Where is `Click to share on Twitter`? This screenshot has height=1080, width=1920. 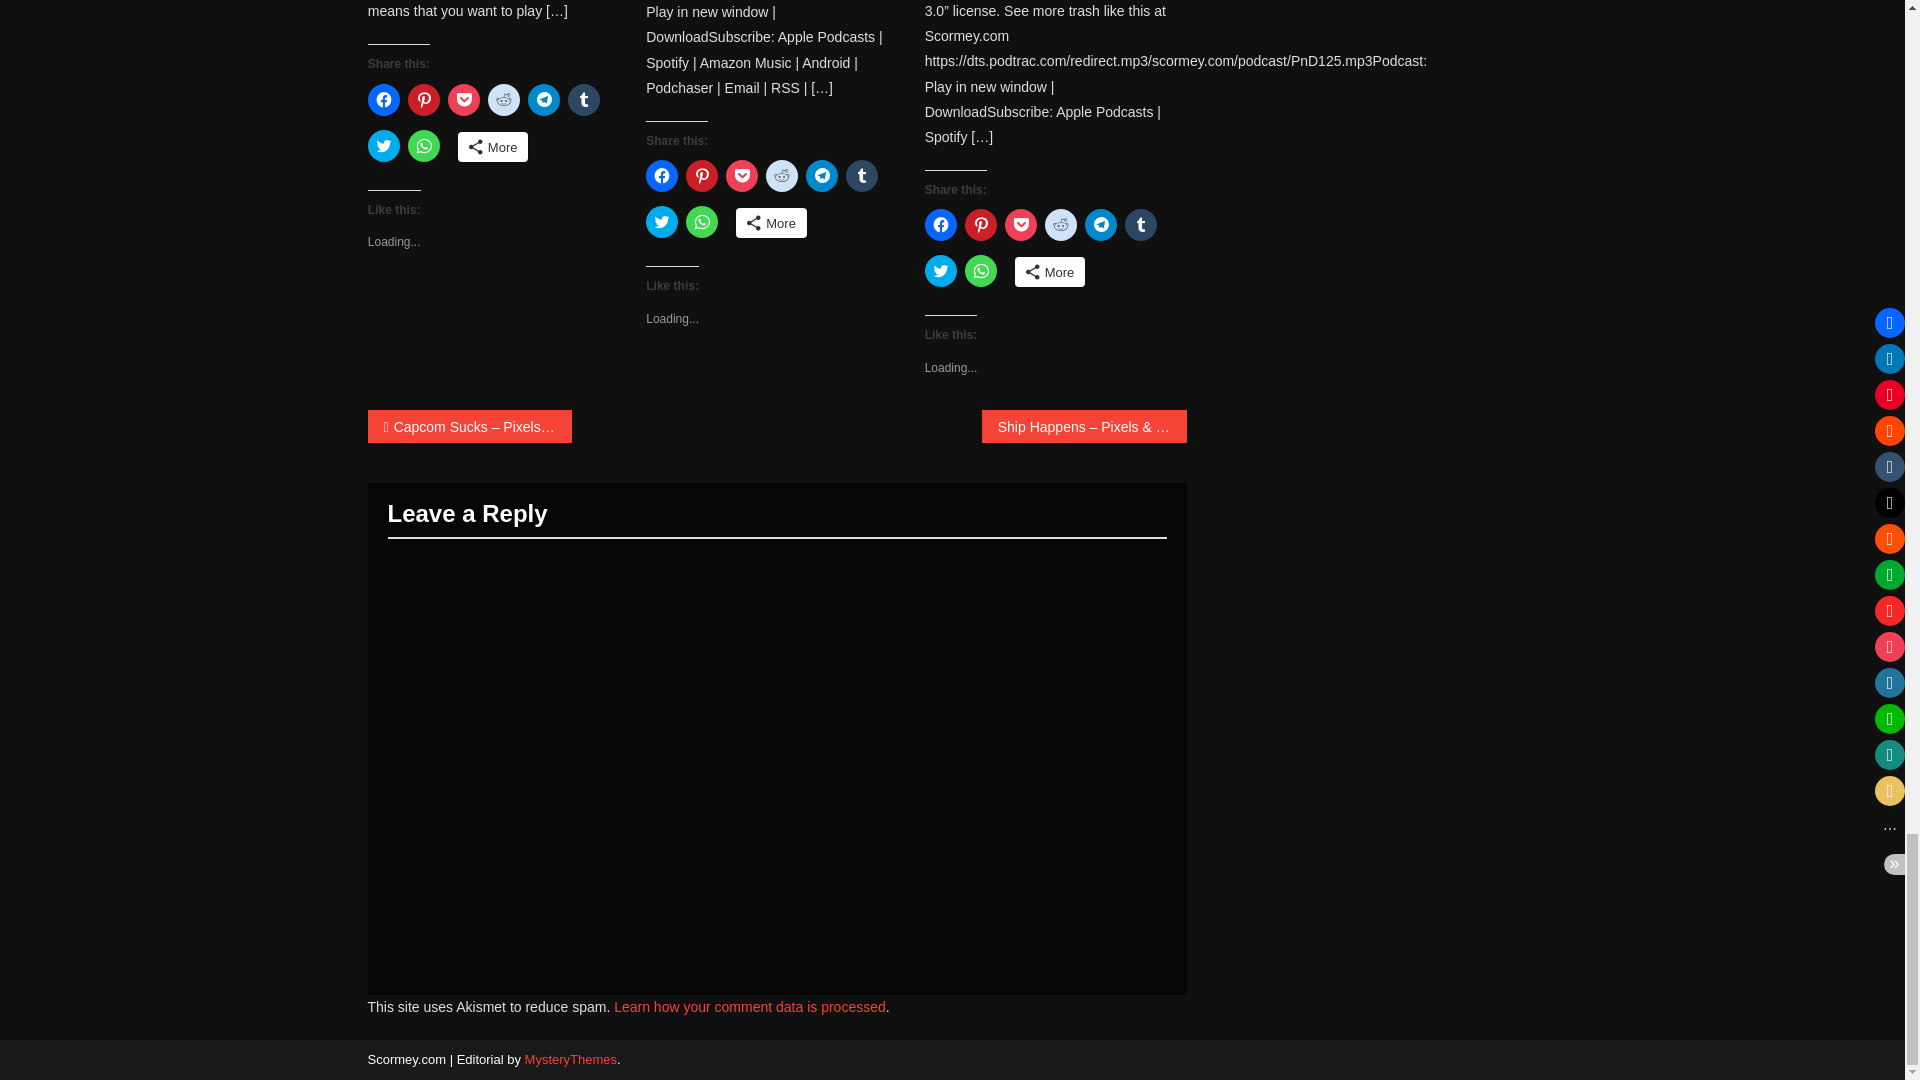
Click to share on Twitter is located at coordinates (384, 146).